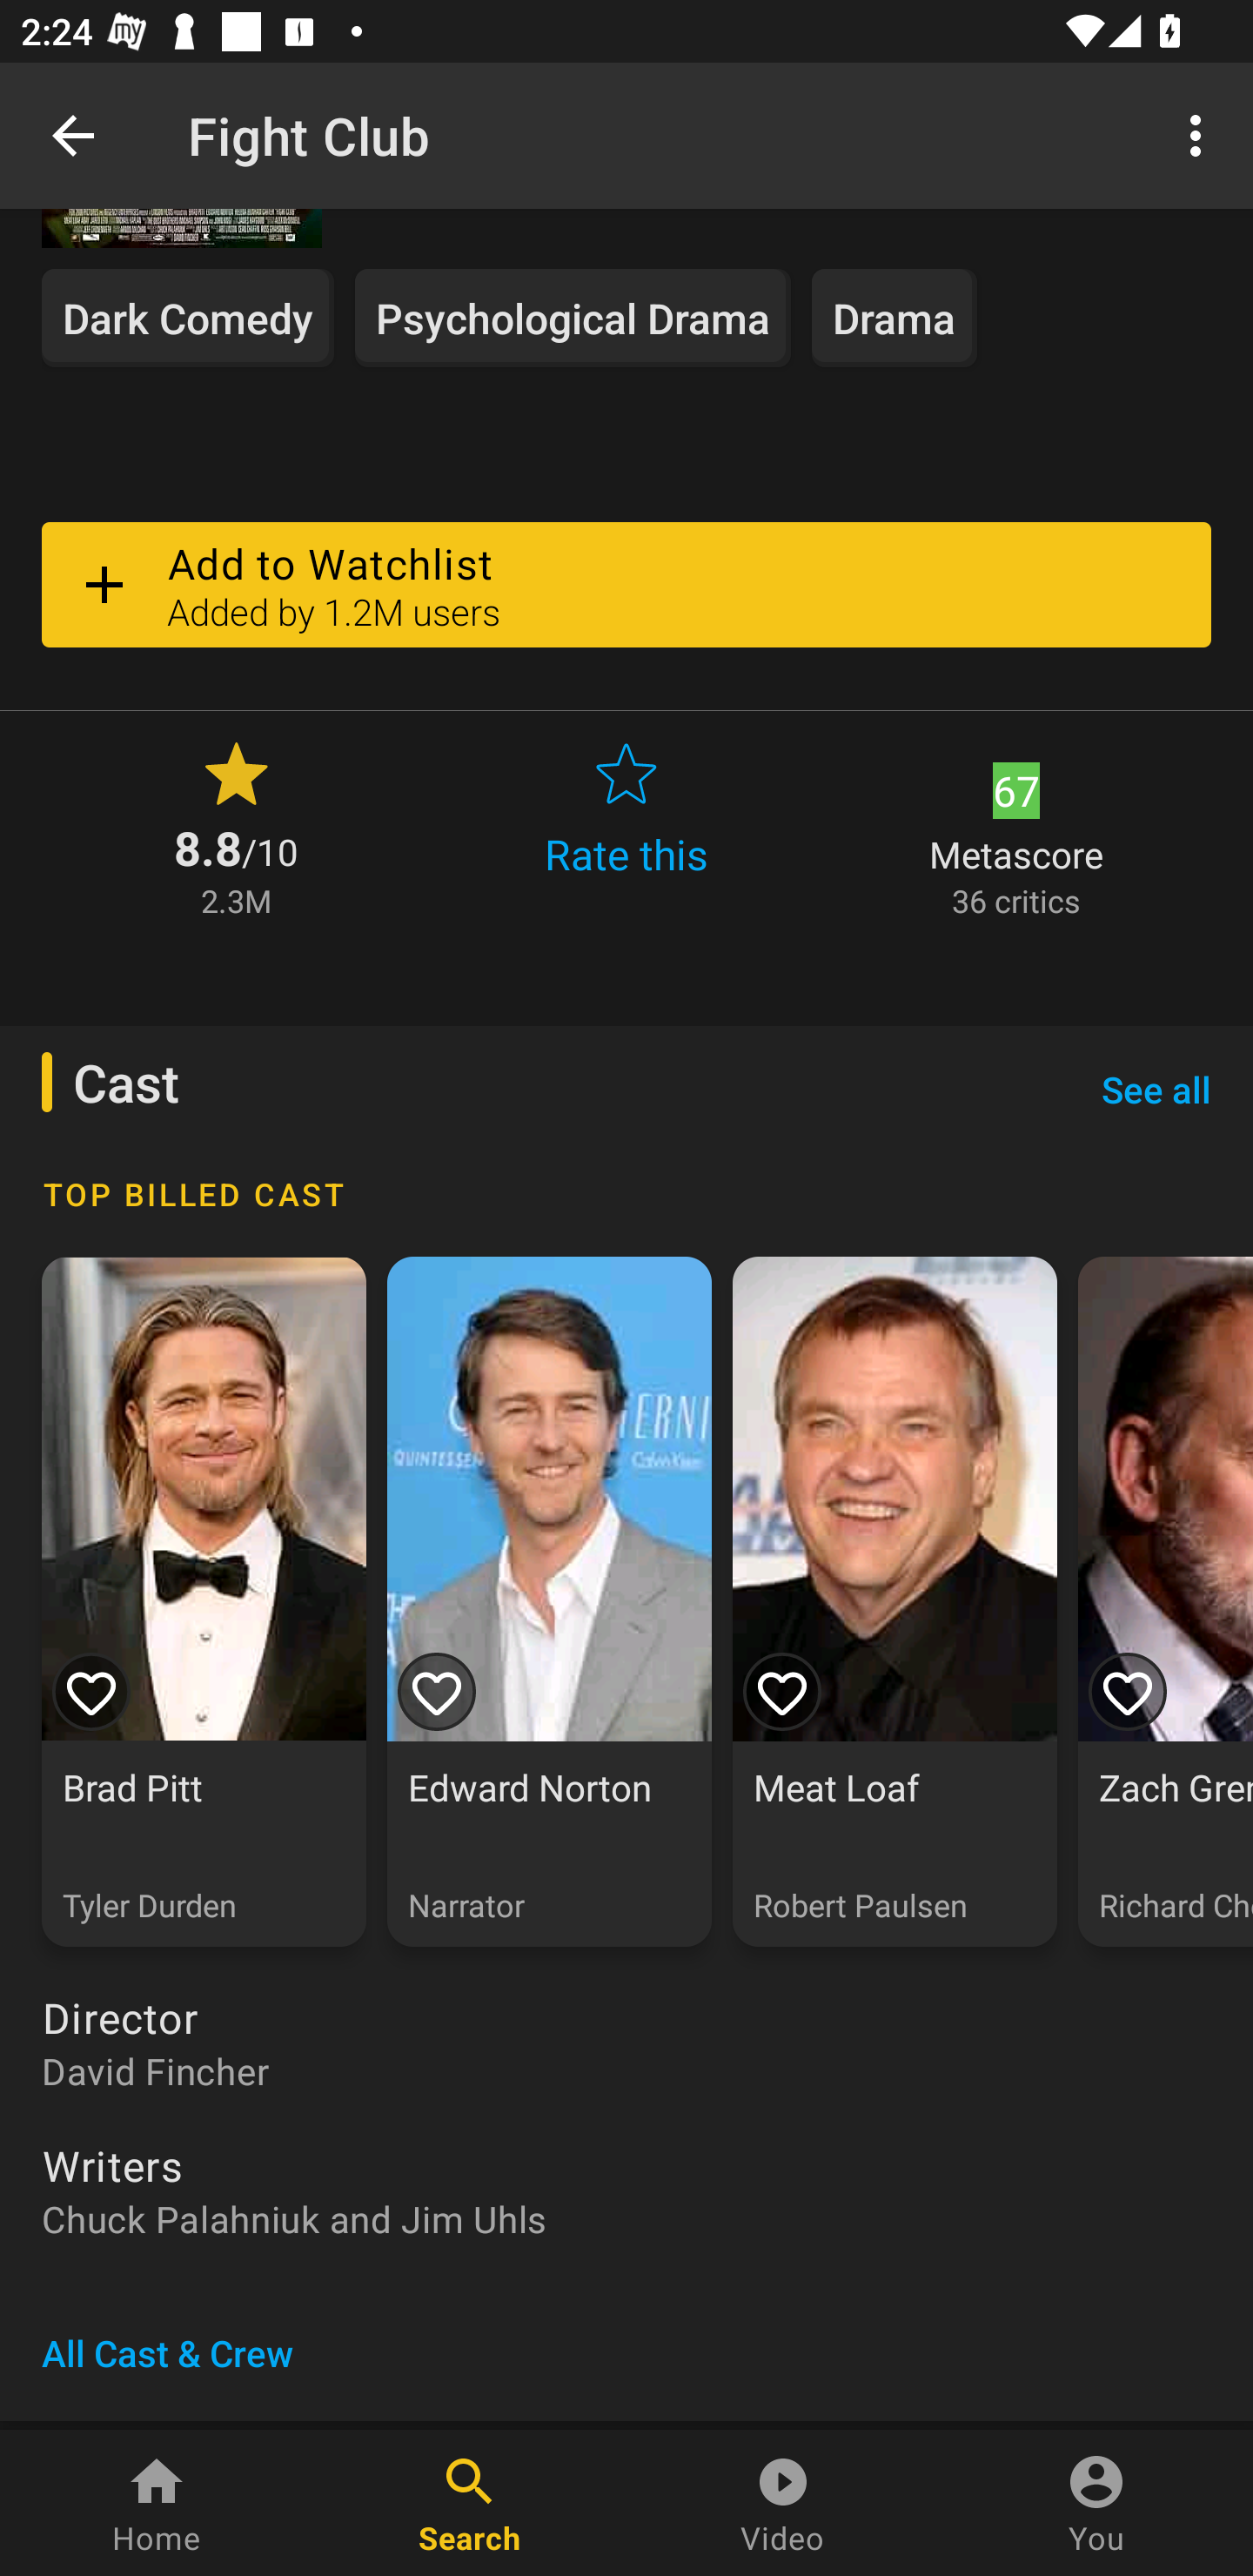 The width and height of the screenshot is (1253, 2576). Describe the element at coordinates (204, 1601) in the screenshot. I see `Brad Pitt Tyler Durden` at that location.